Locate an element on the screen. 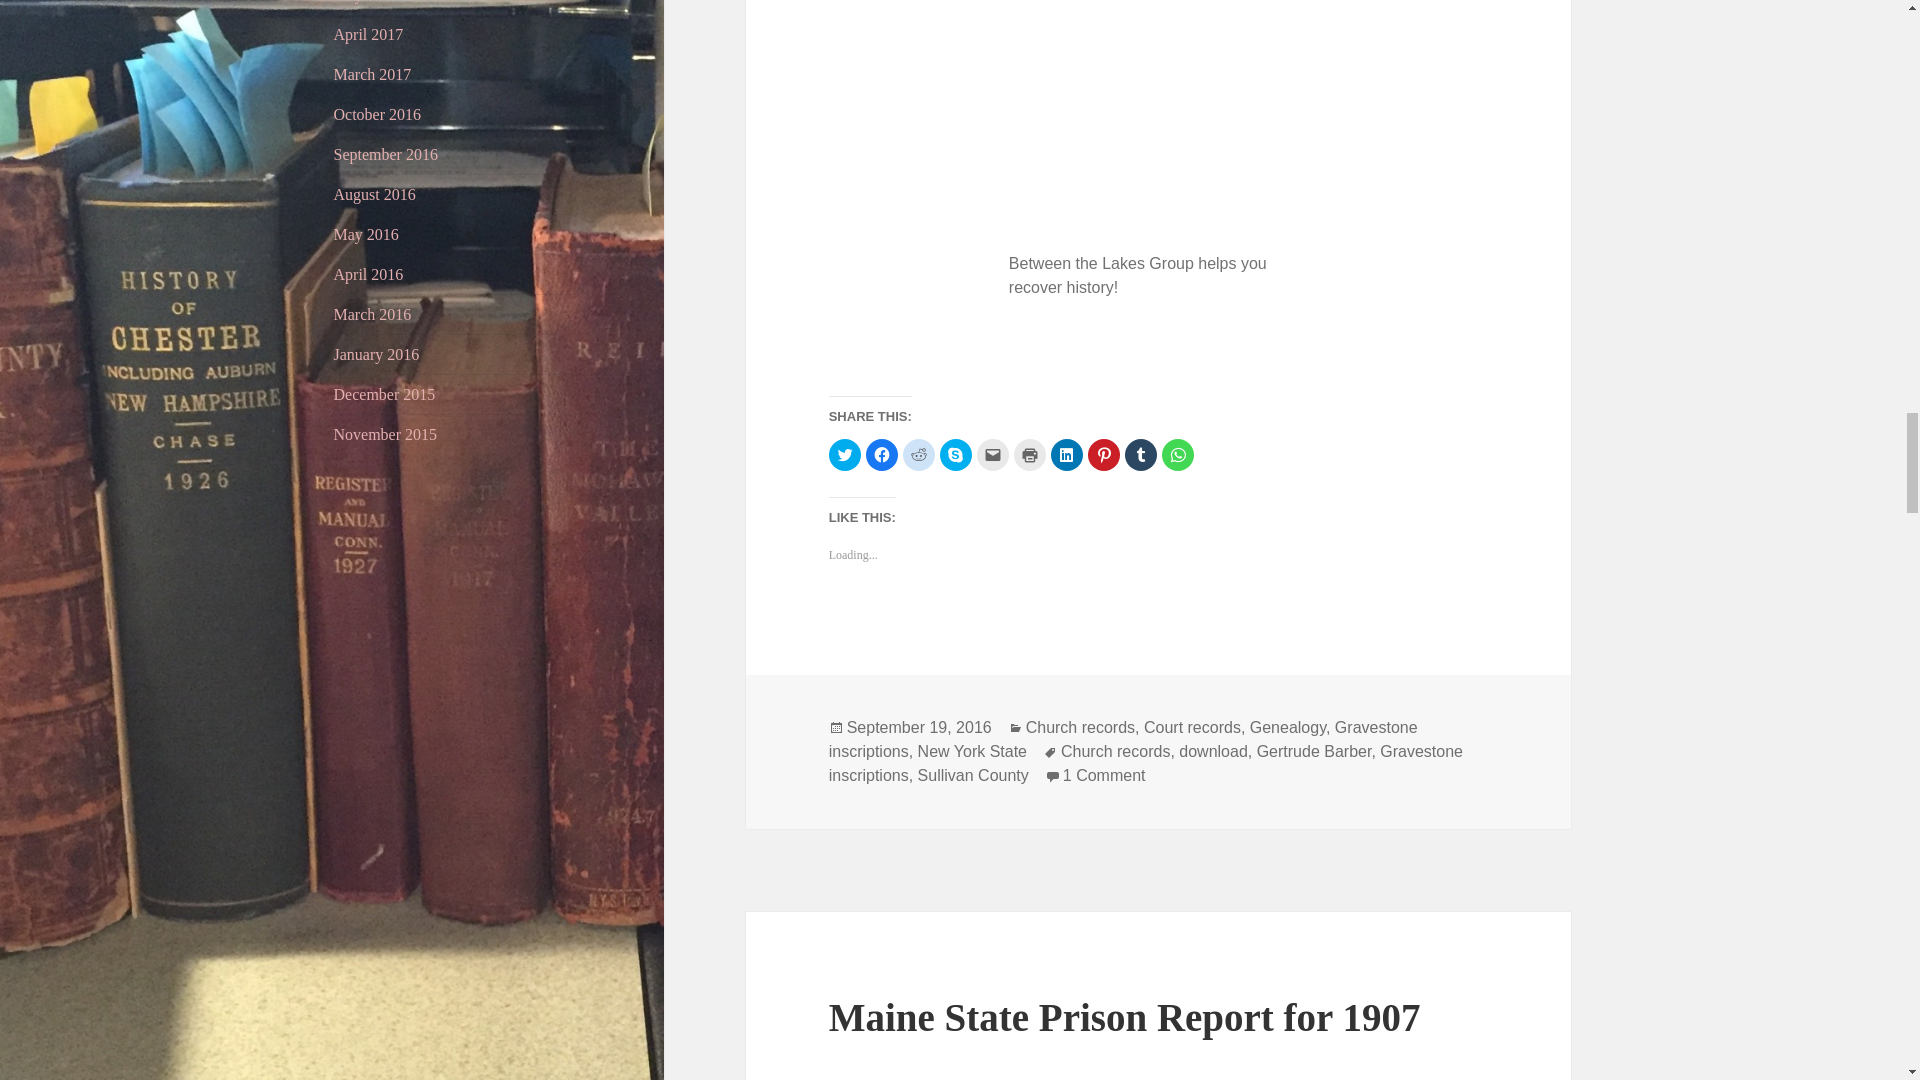 This screenshot has width=1920, height=1080. Click to share on LinkedIn is located at coordinates (1066, 454).